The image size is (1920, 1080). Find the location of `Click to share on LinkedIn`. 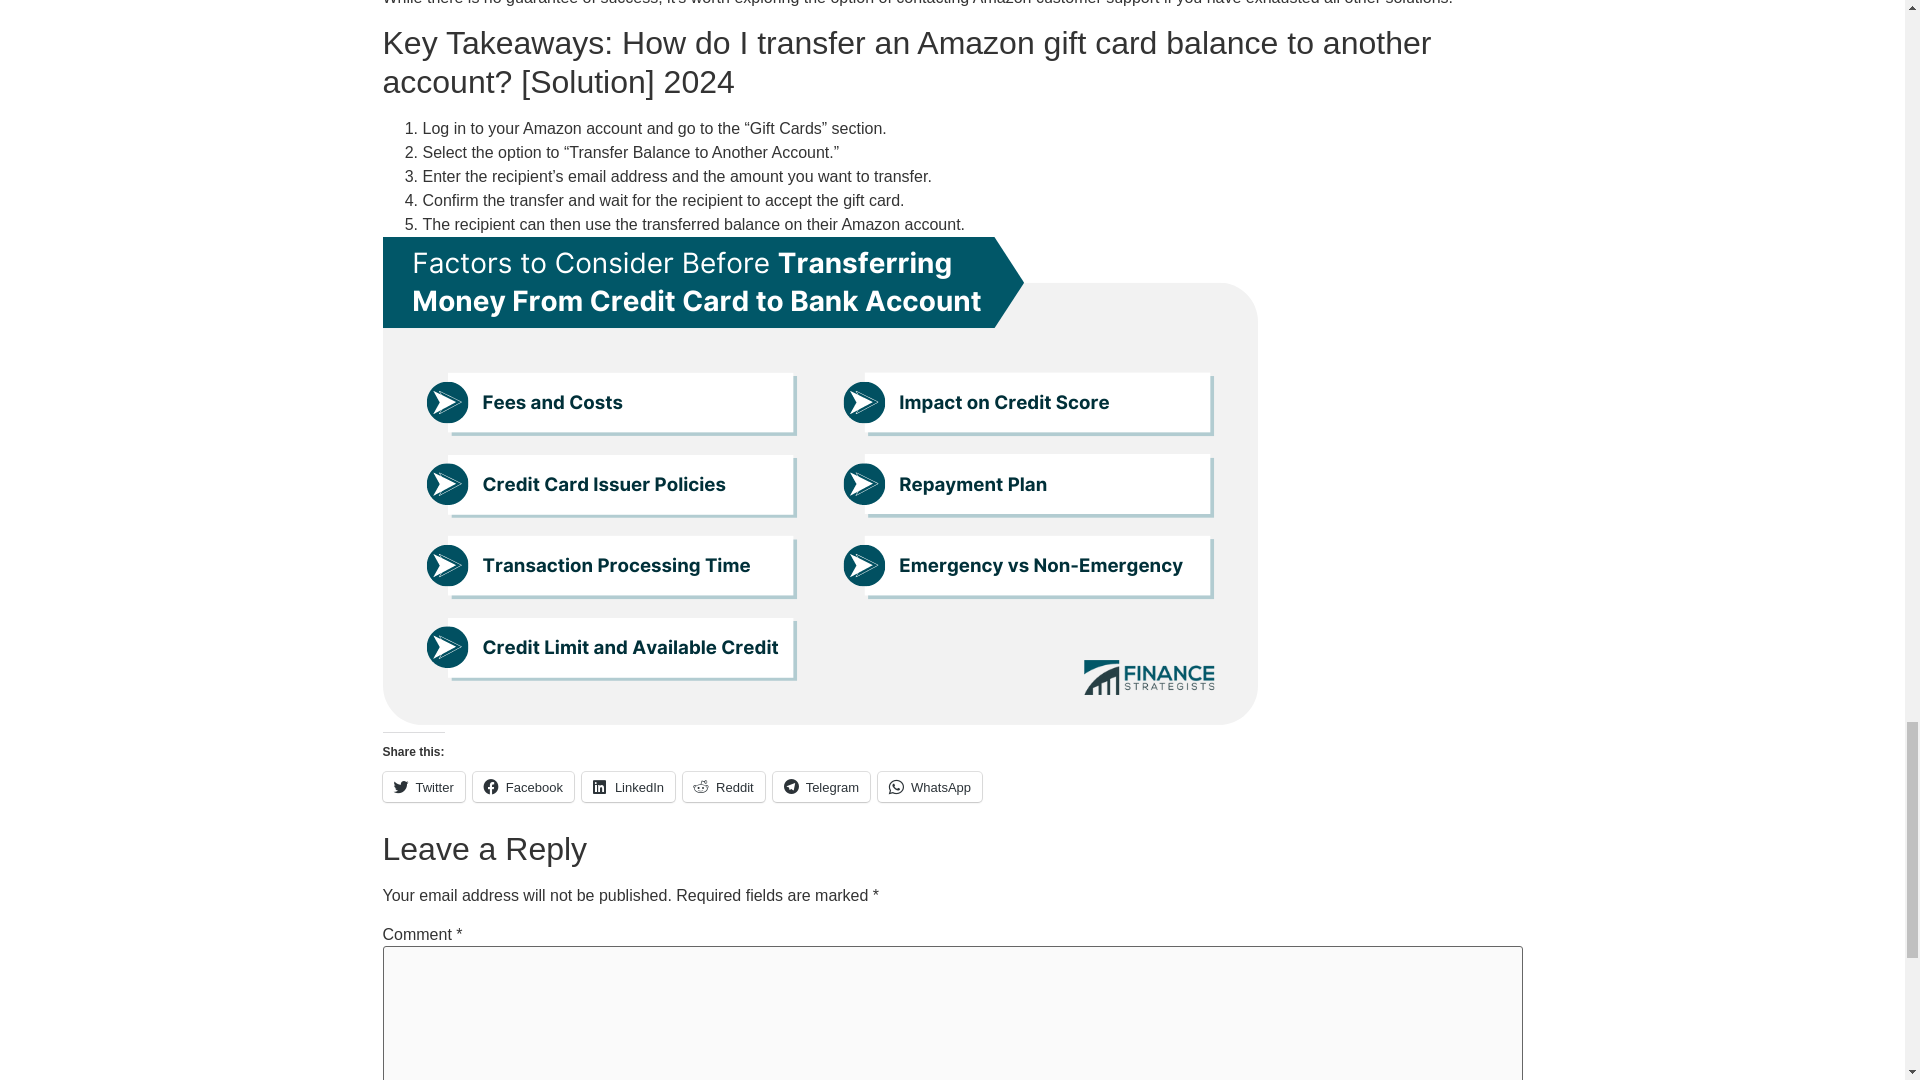

Click to share on LinkedIn is located at coordinates (628, 787).